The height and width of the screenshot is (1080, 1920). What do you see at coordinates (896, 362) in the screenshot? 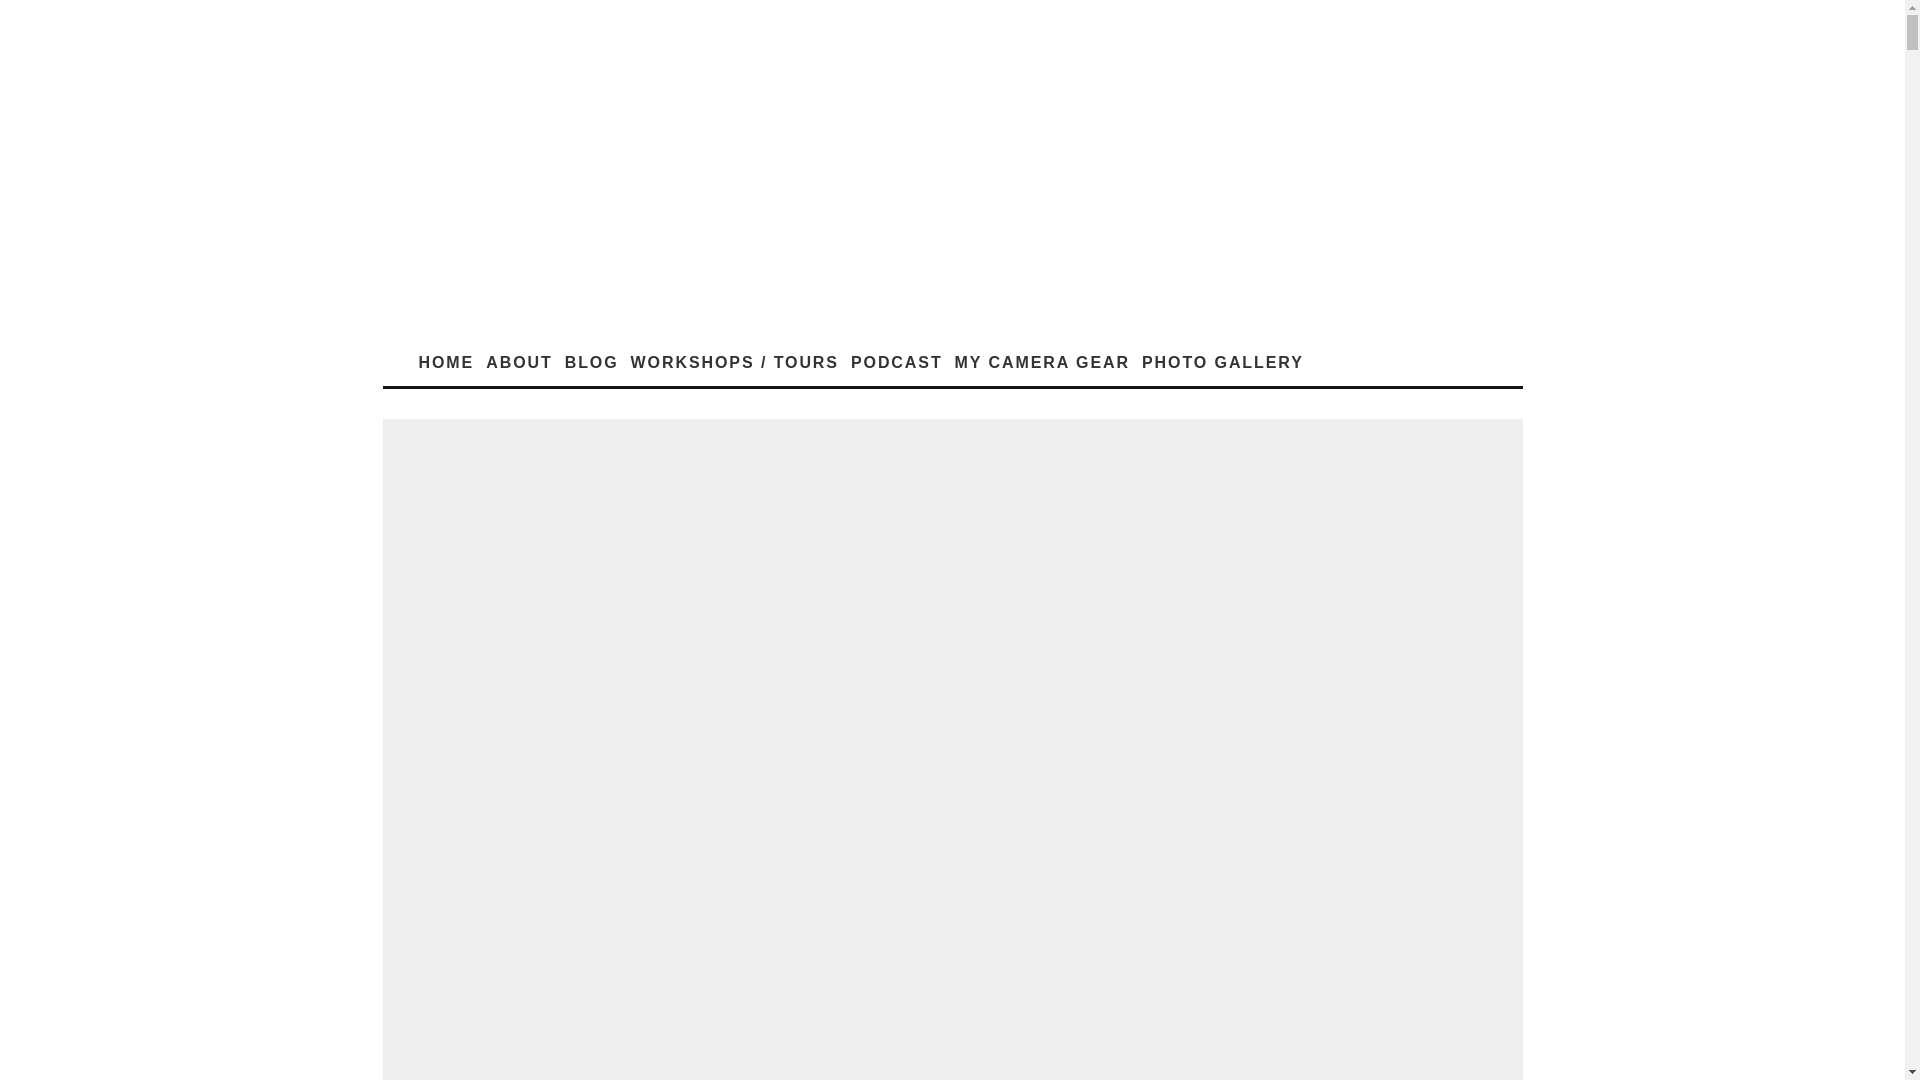
I see `PODCAST` at bounding box center [896, 362].